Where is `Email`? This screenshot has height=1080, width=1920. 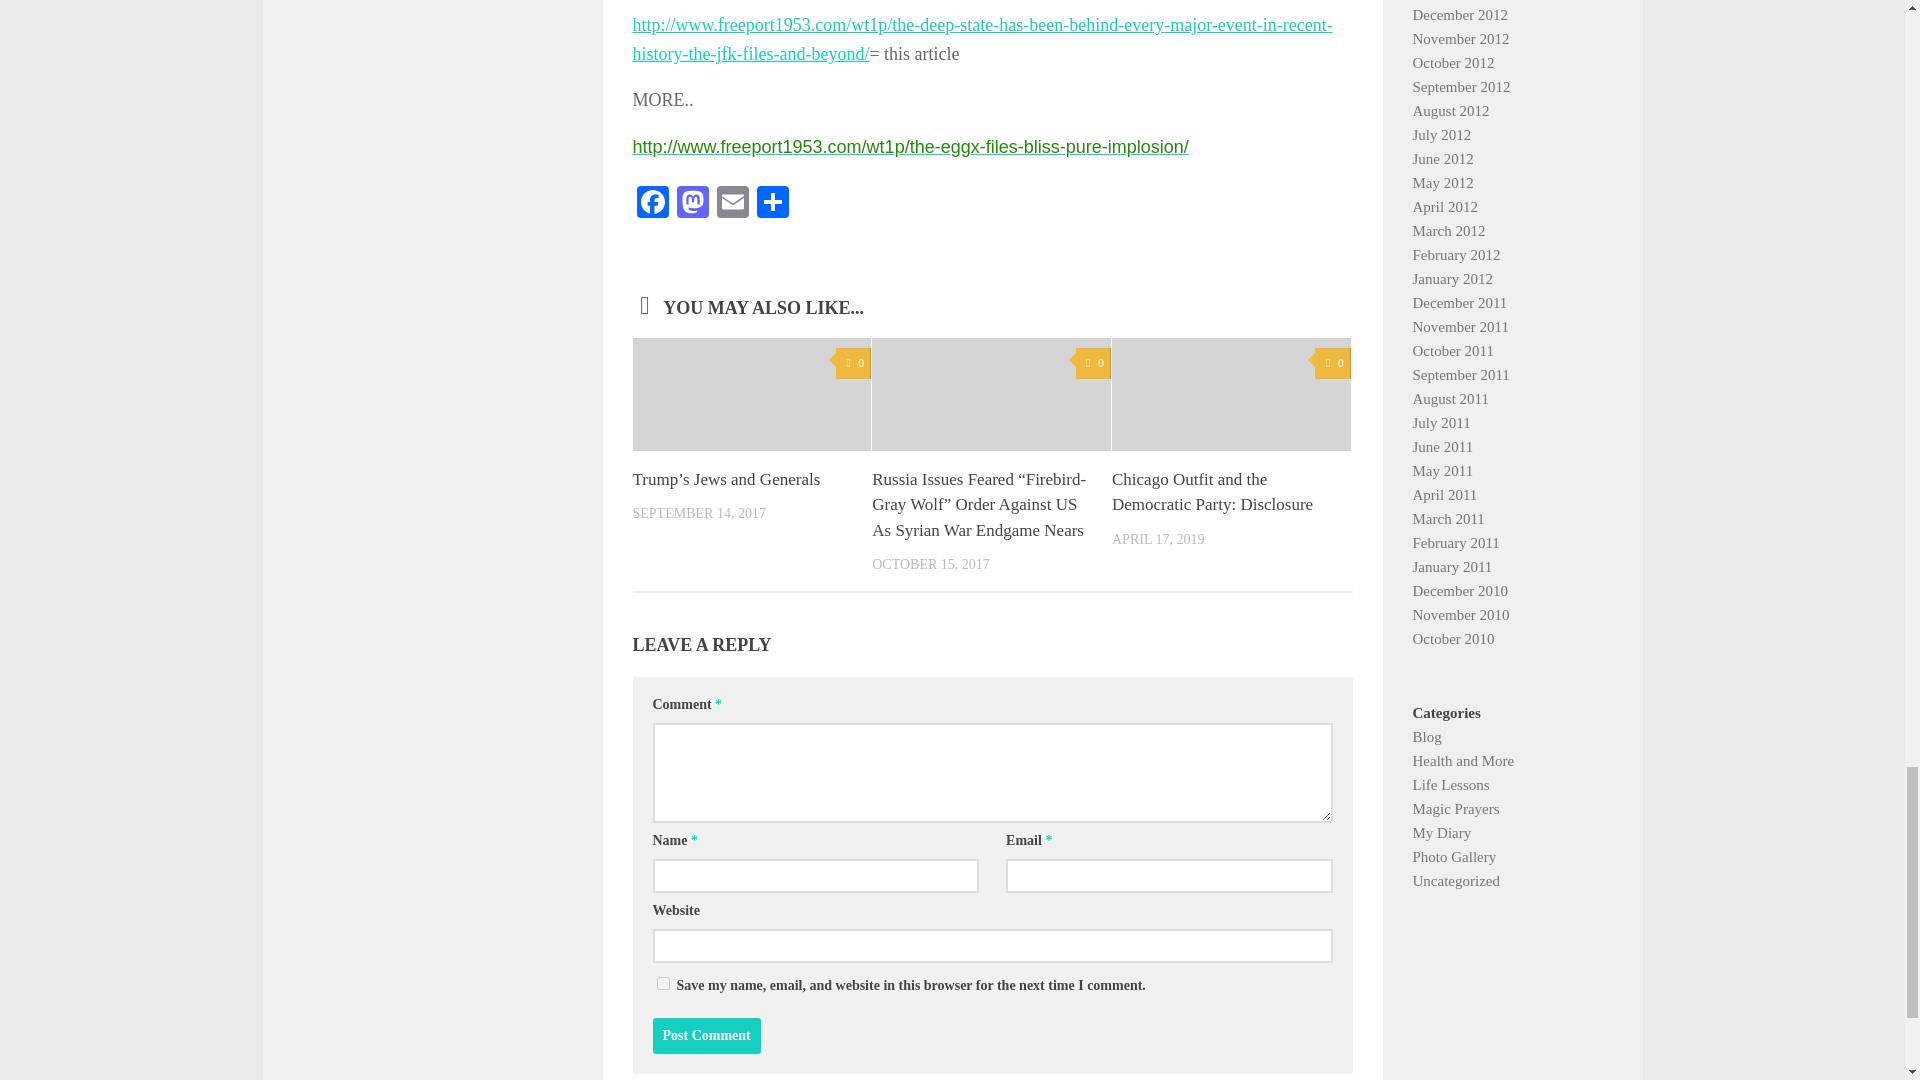
Email is located at coordinates (732, 204).